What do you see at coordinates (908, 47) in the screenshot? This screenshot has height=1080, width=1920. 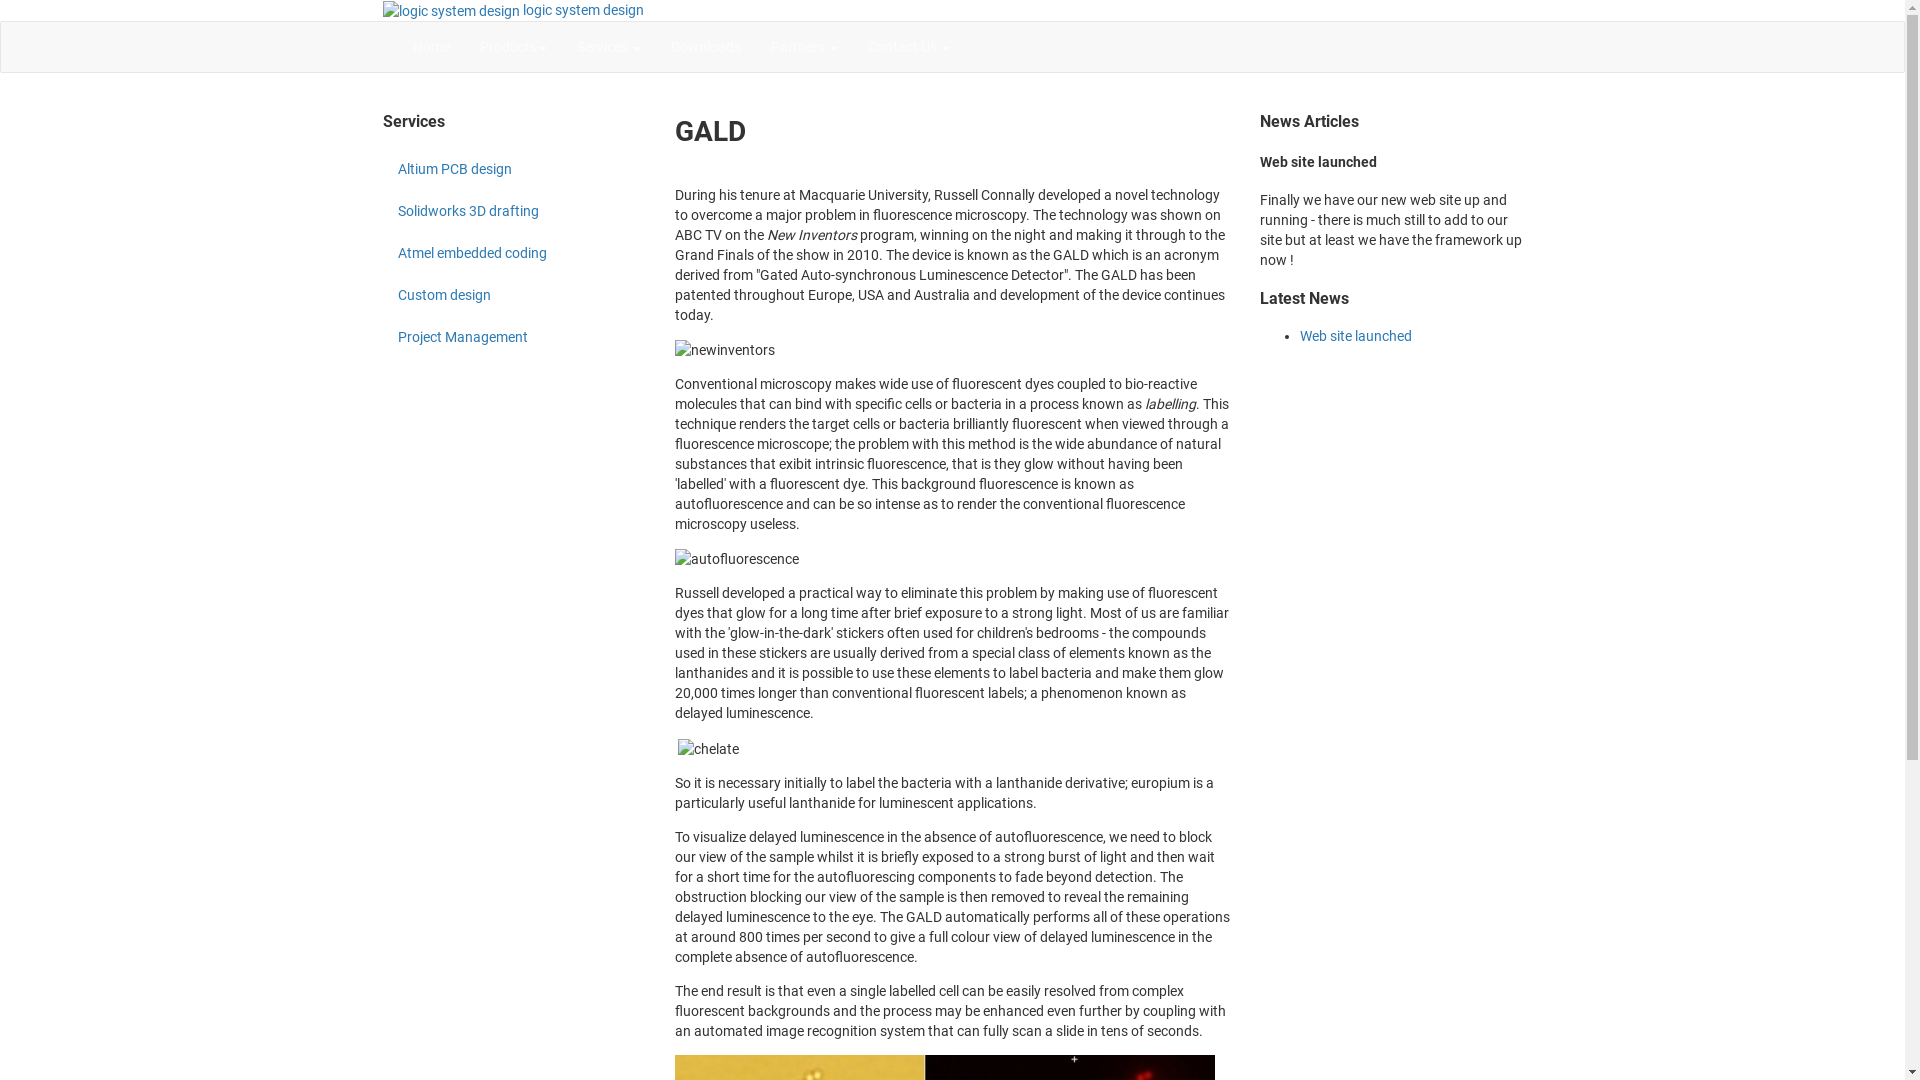 I see `Contact Us` at bounding box center [908, 47].